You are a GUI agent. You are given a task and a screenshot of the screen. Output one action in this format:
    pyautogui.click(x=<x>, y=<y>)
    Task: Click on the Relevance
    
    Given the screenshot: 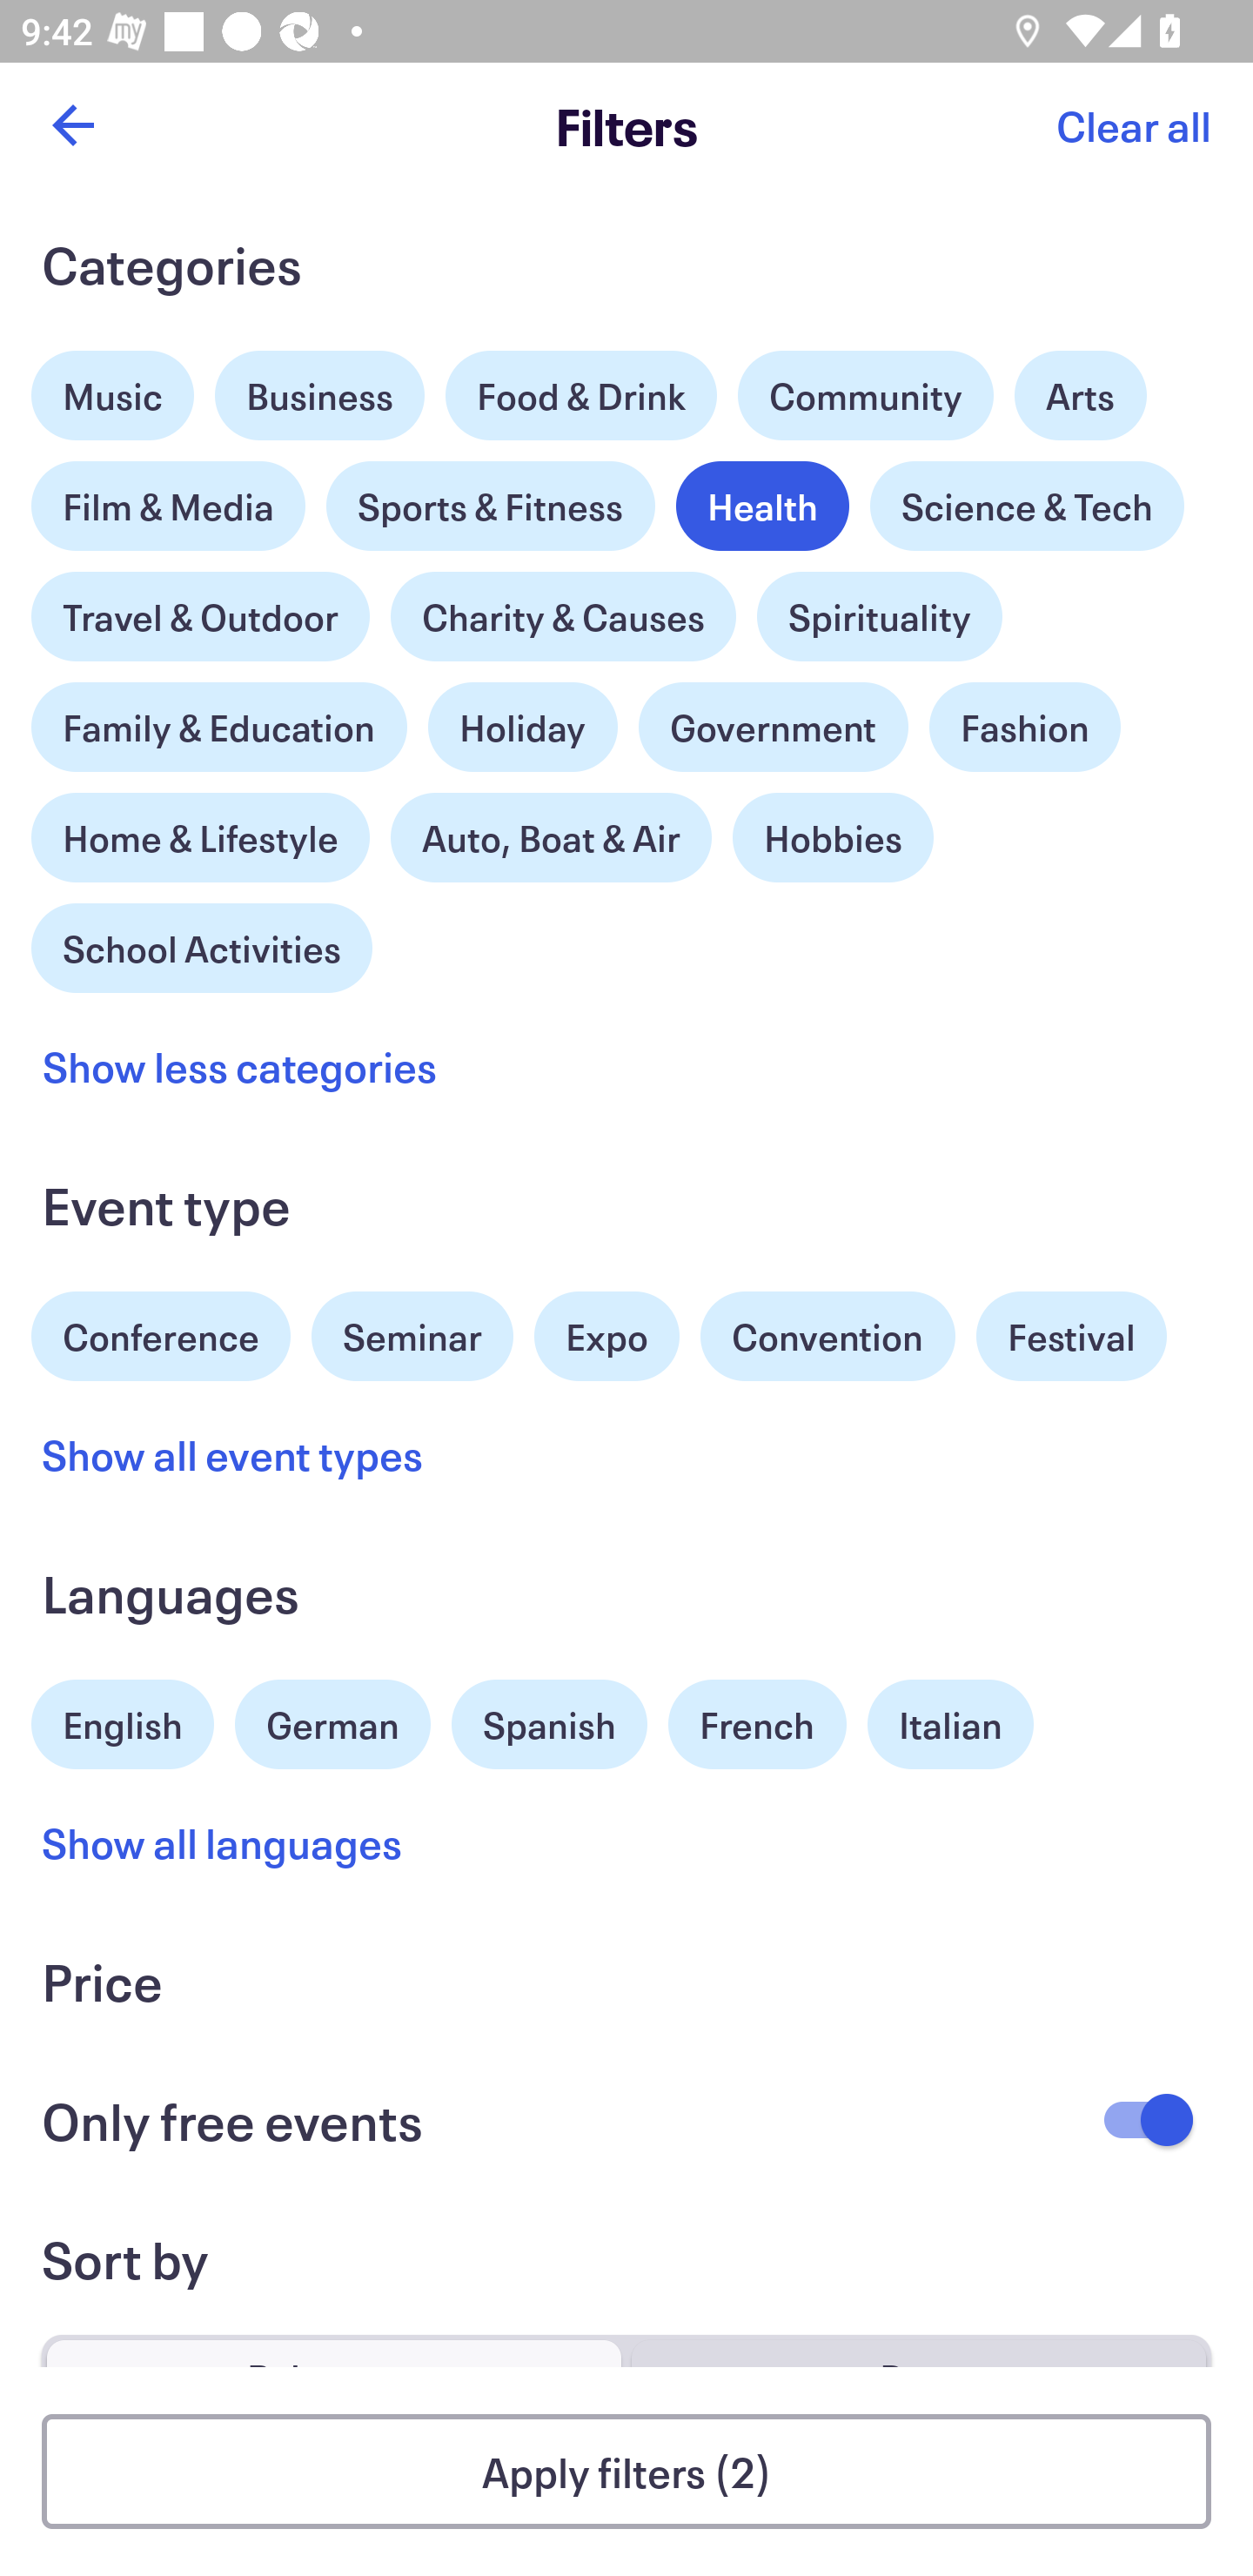 What is the action you would take?
    pyautogui.click(x=334, y=2340)
    